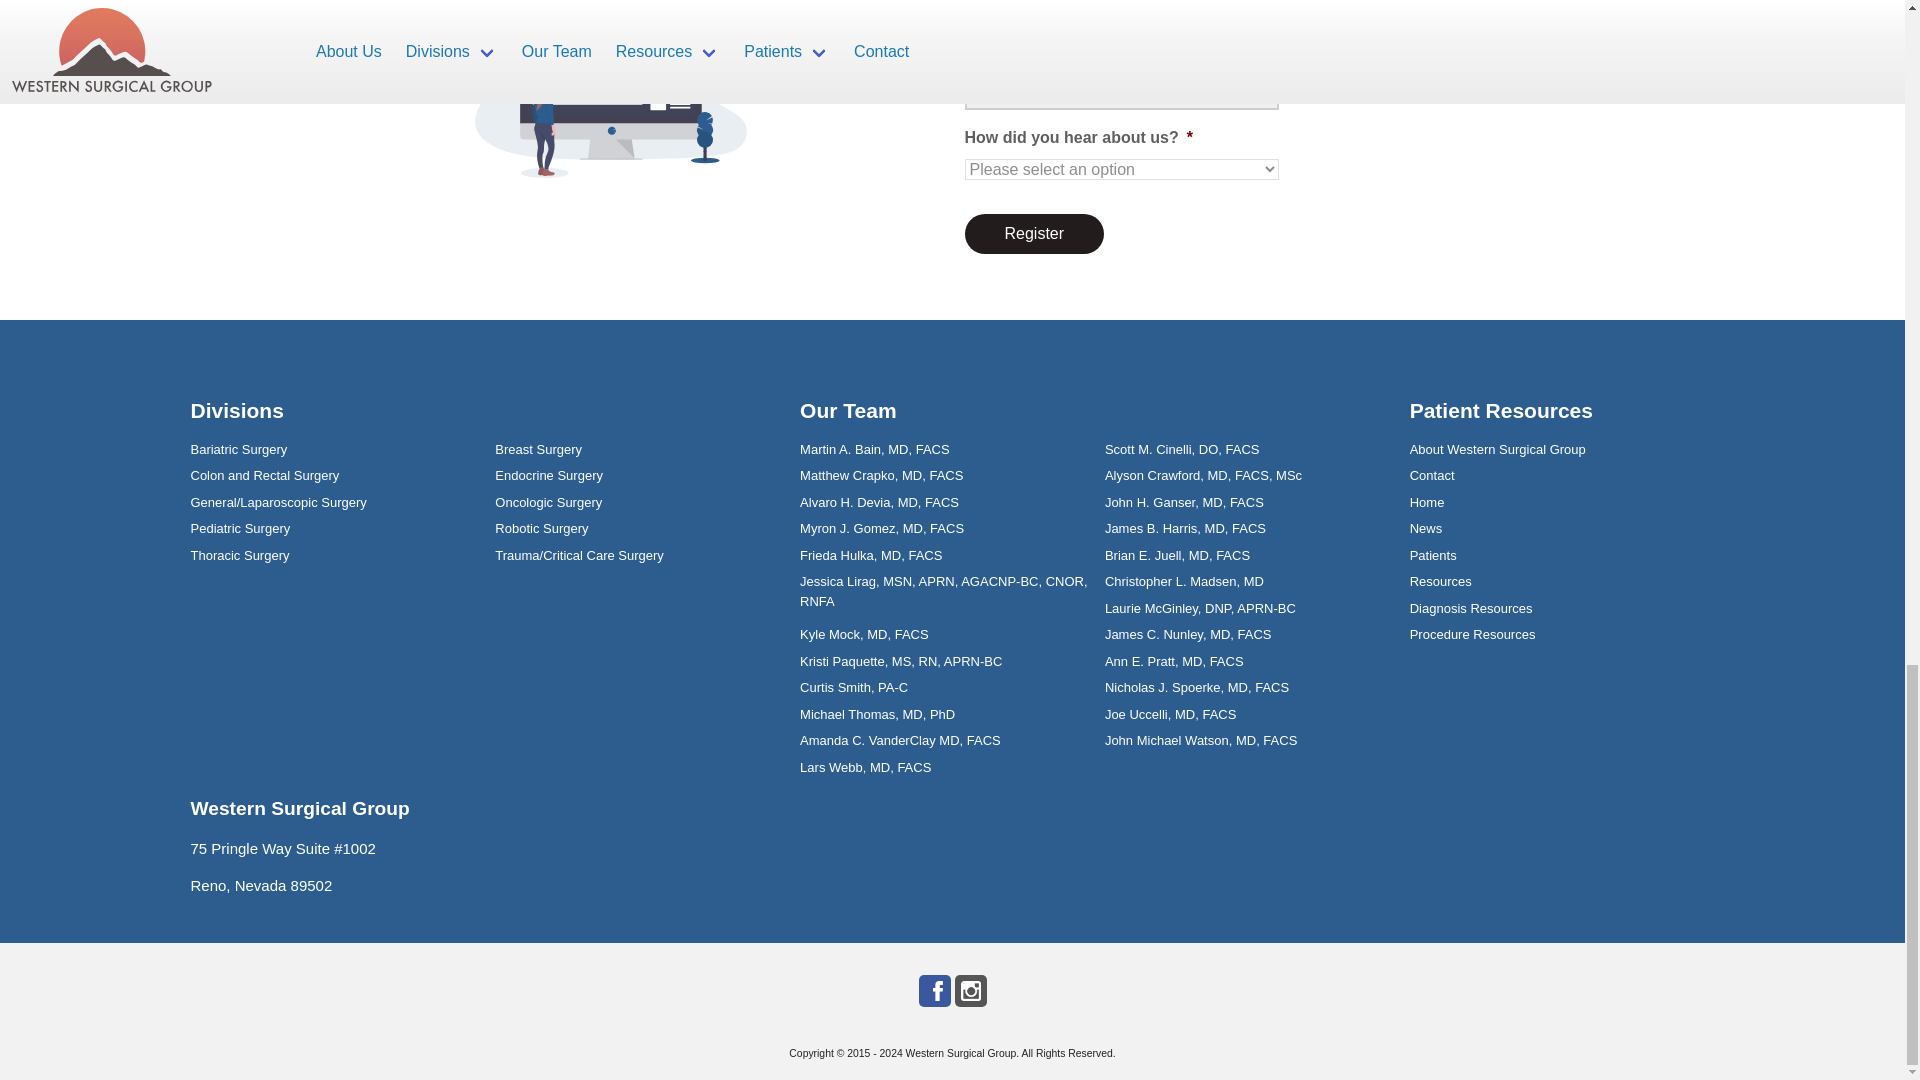 This screenshot has height=1080, width=1920. Describe the element at coordinates (934, 990) in the screenshot. I see `Follow on Facebook` at that location.